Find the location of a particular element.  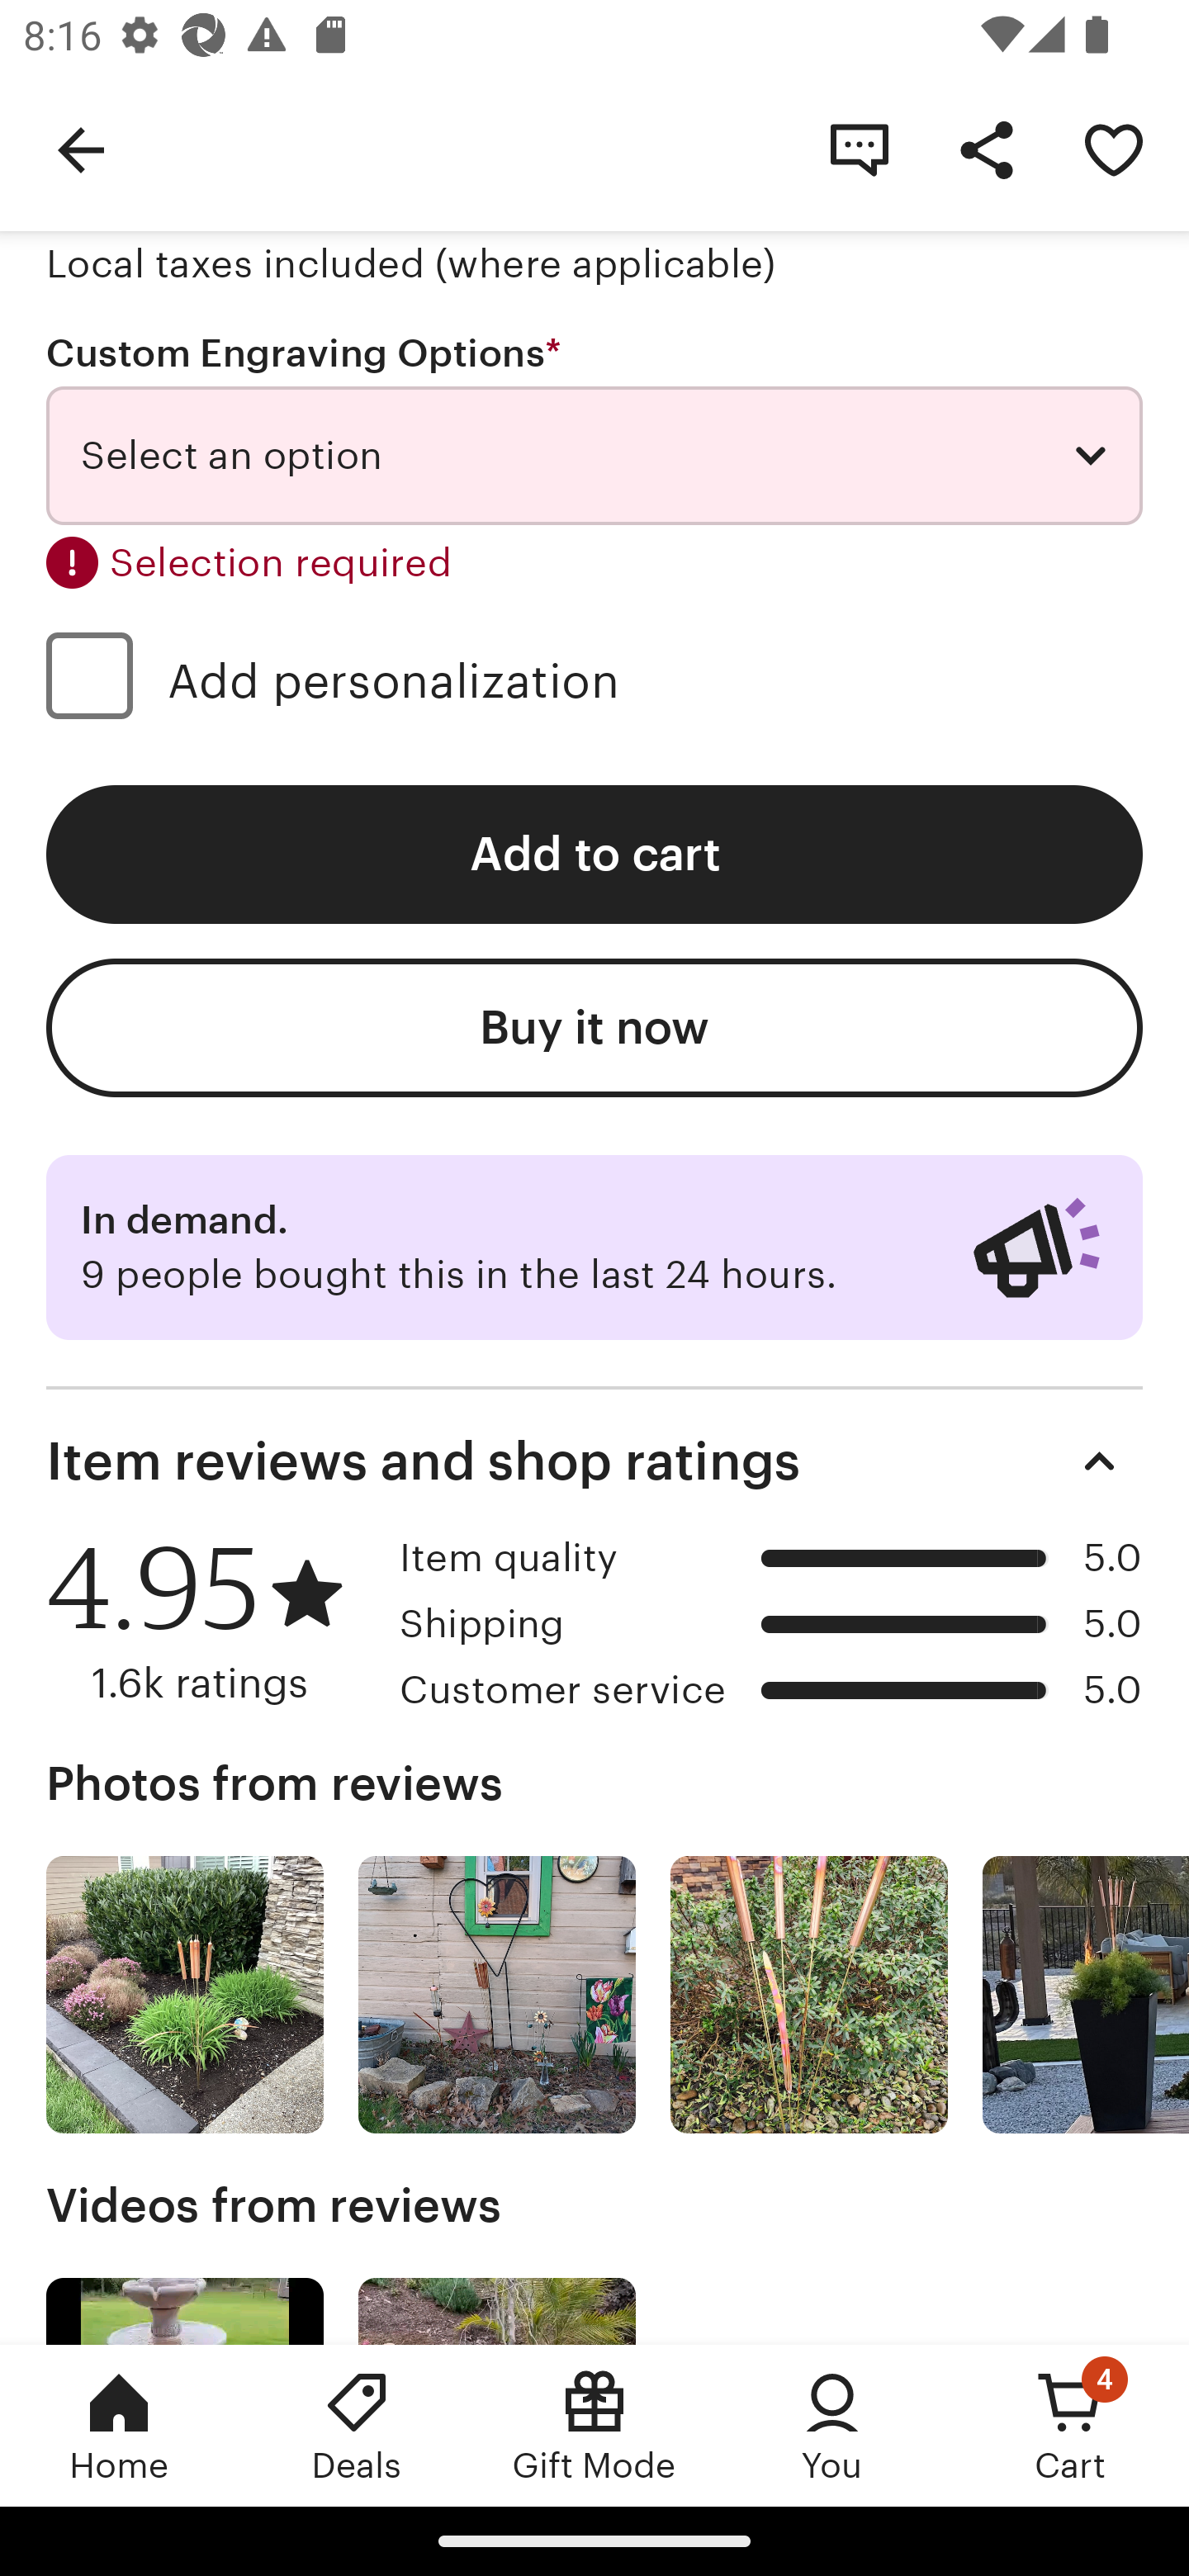

Share is located at coordinates (986, 149).